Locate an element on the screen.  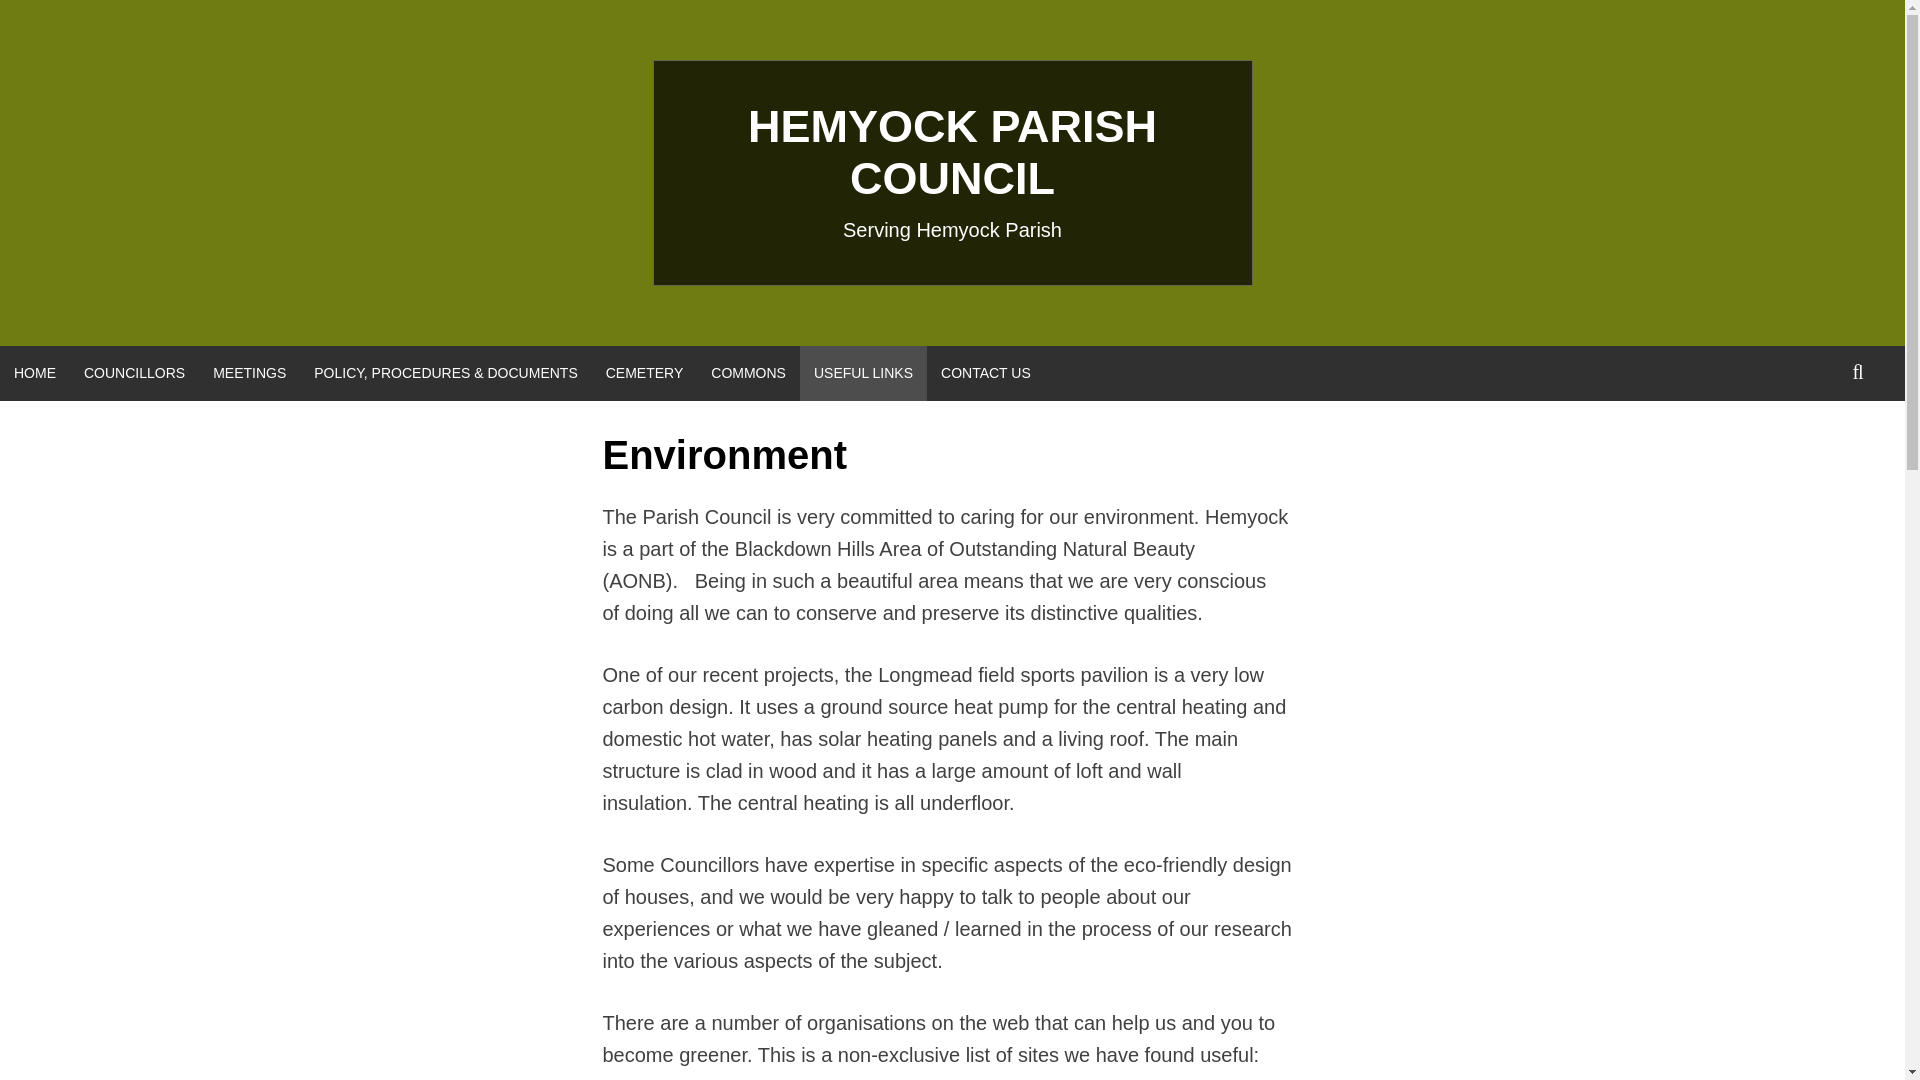
HEMYOCK PARISH COUNCIL is located at coordinates (952, 152).